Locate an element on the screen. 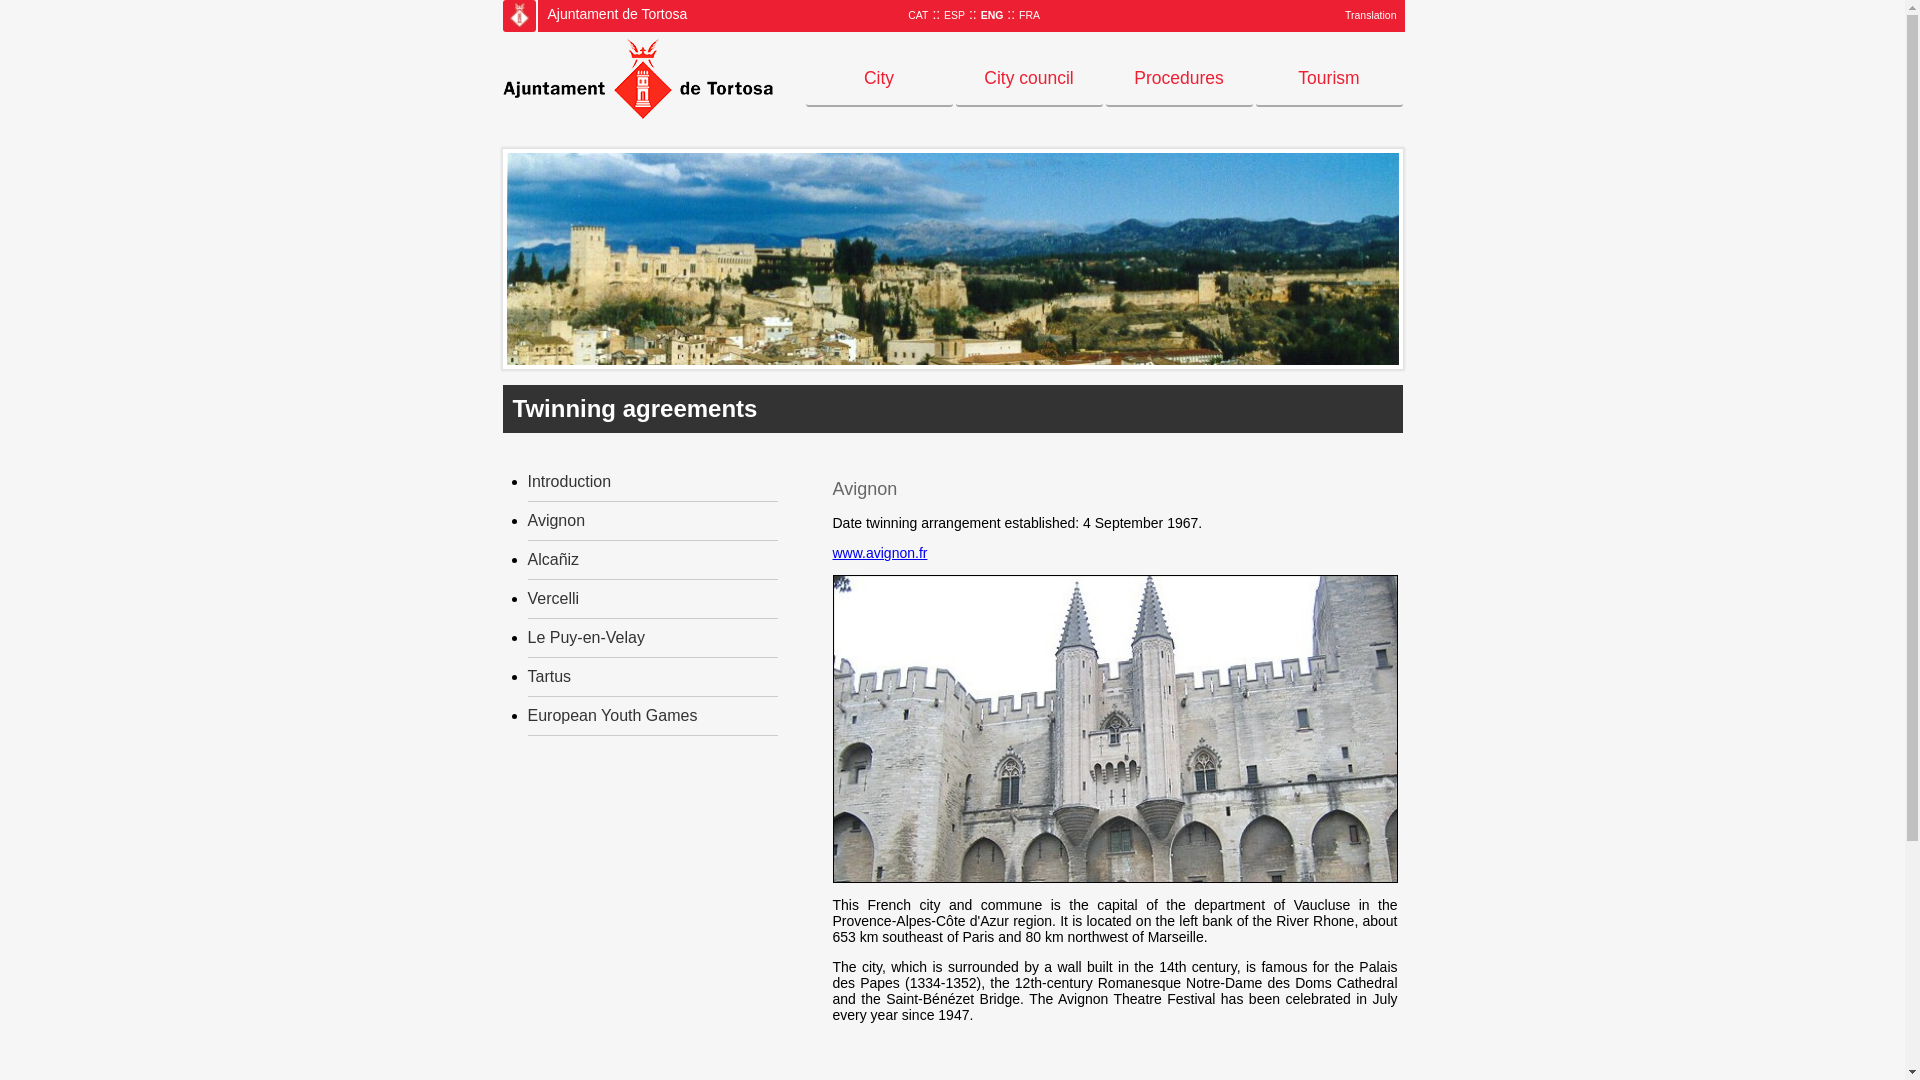 The height and width of the screenshot is (1080, 1920). FRA is located at coordinates (1030, 14).